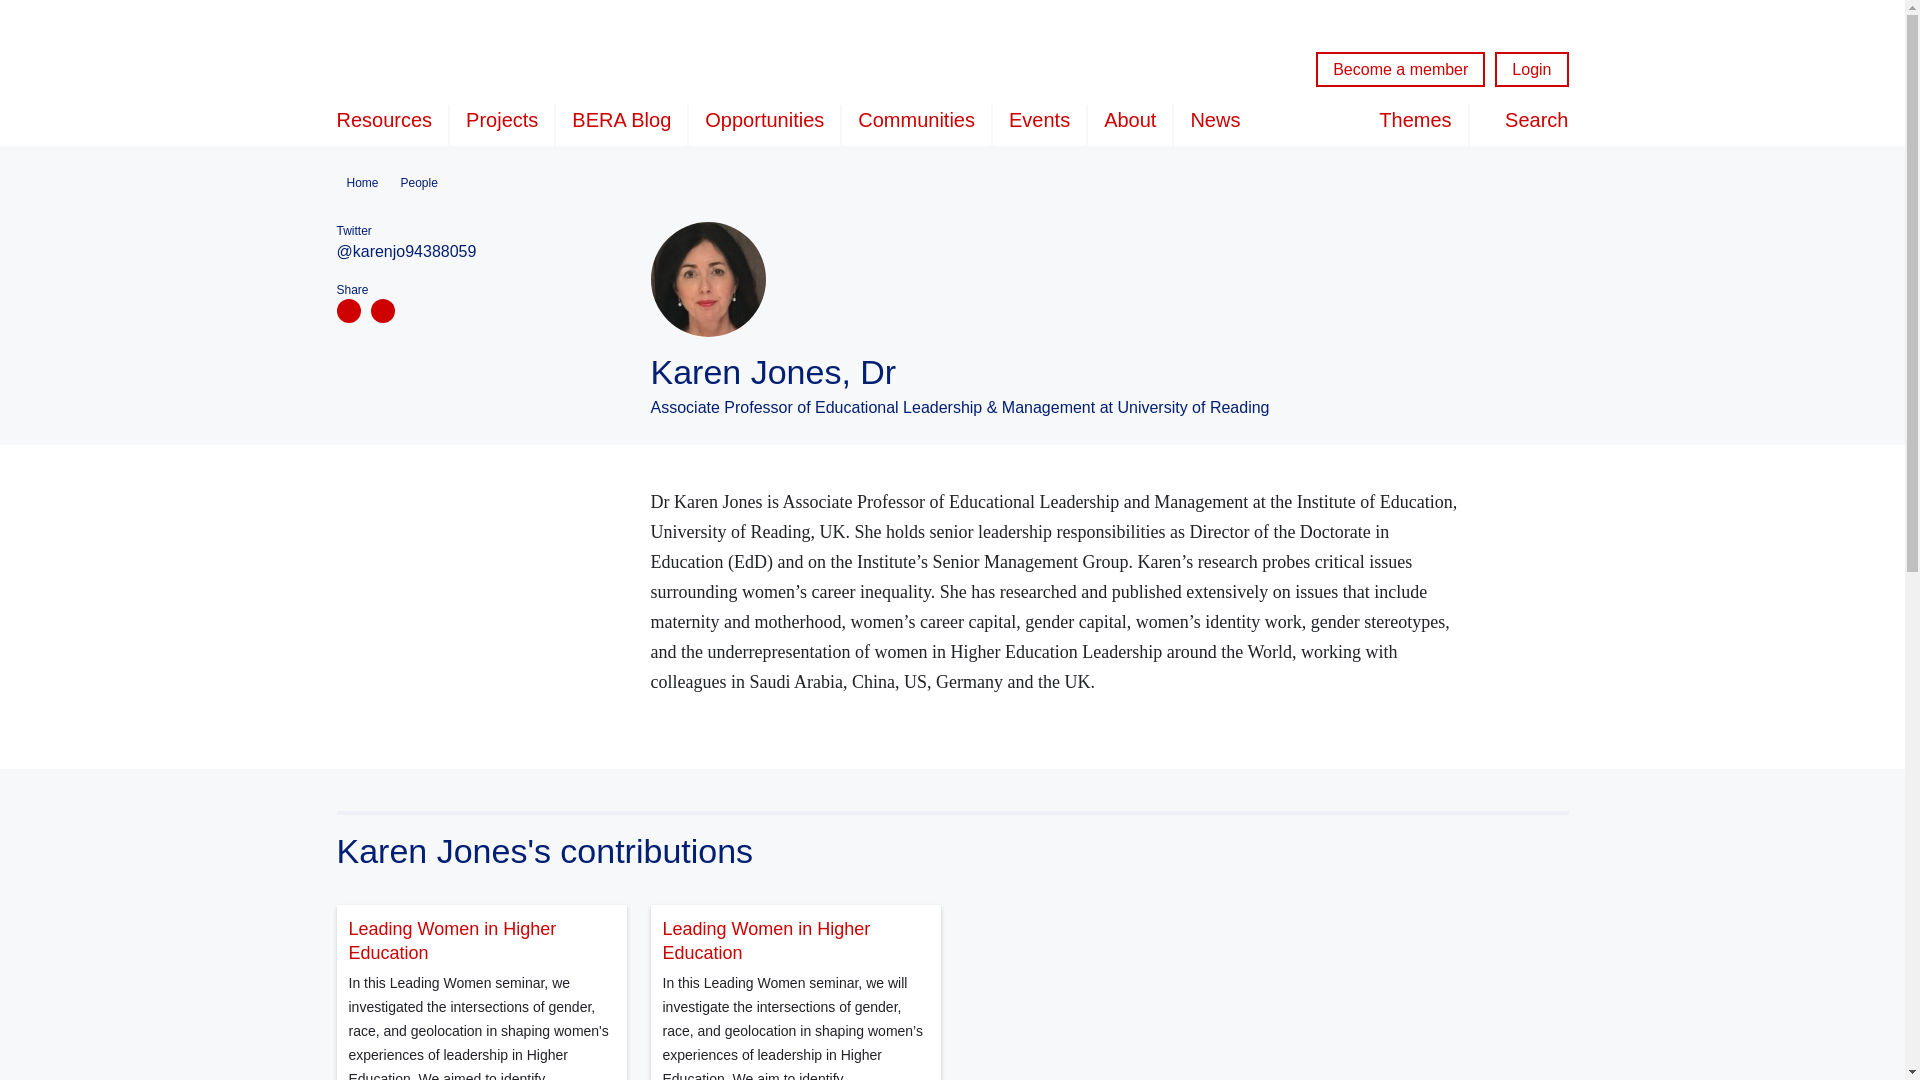 Image resolution: width=1920 pixels, height=1080 pixels. I want to click on BERA Blog, so click(622, 124).